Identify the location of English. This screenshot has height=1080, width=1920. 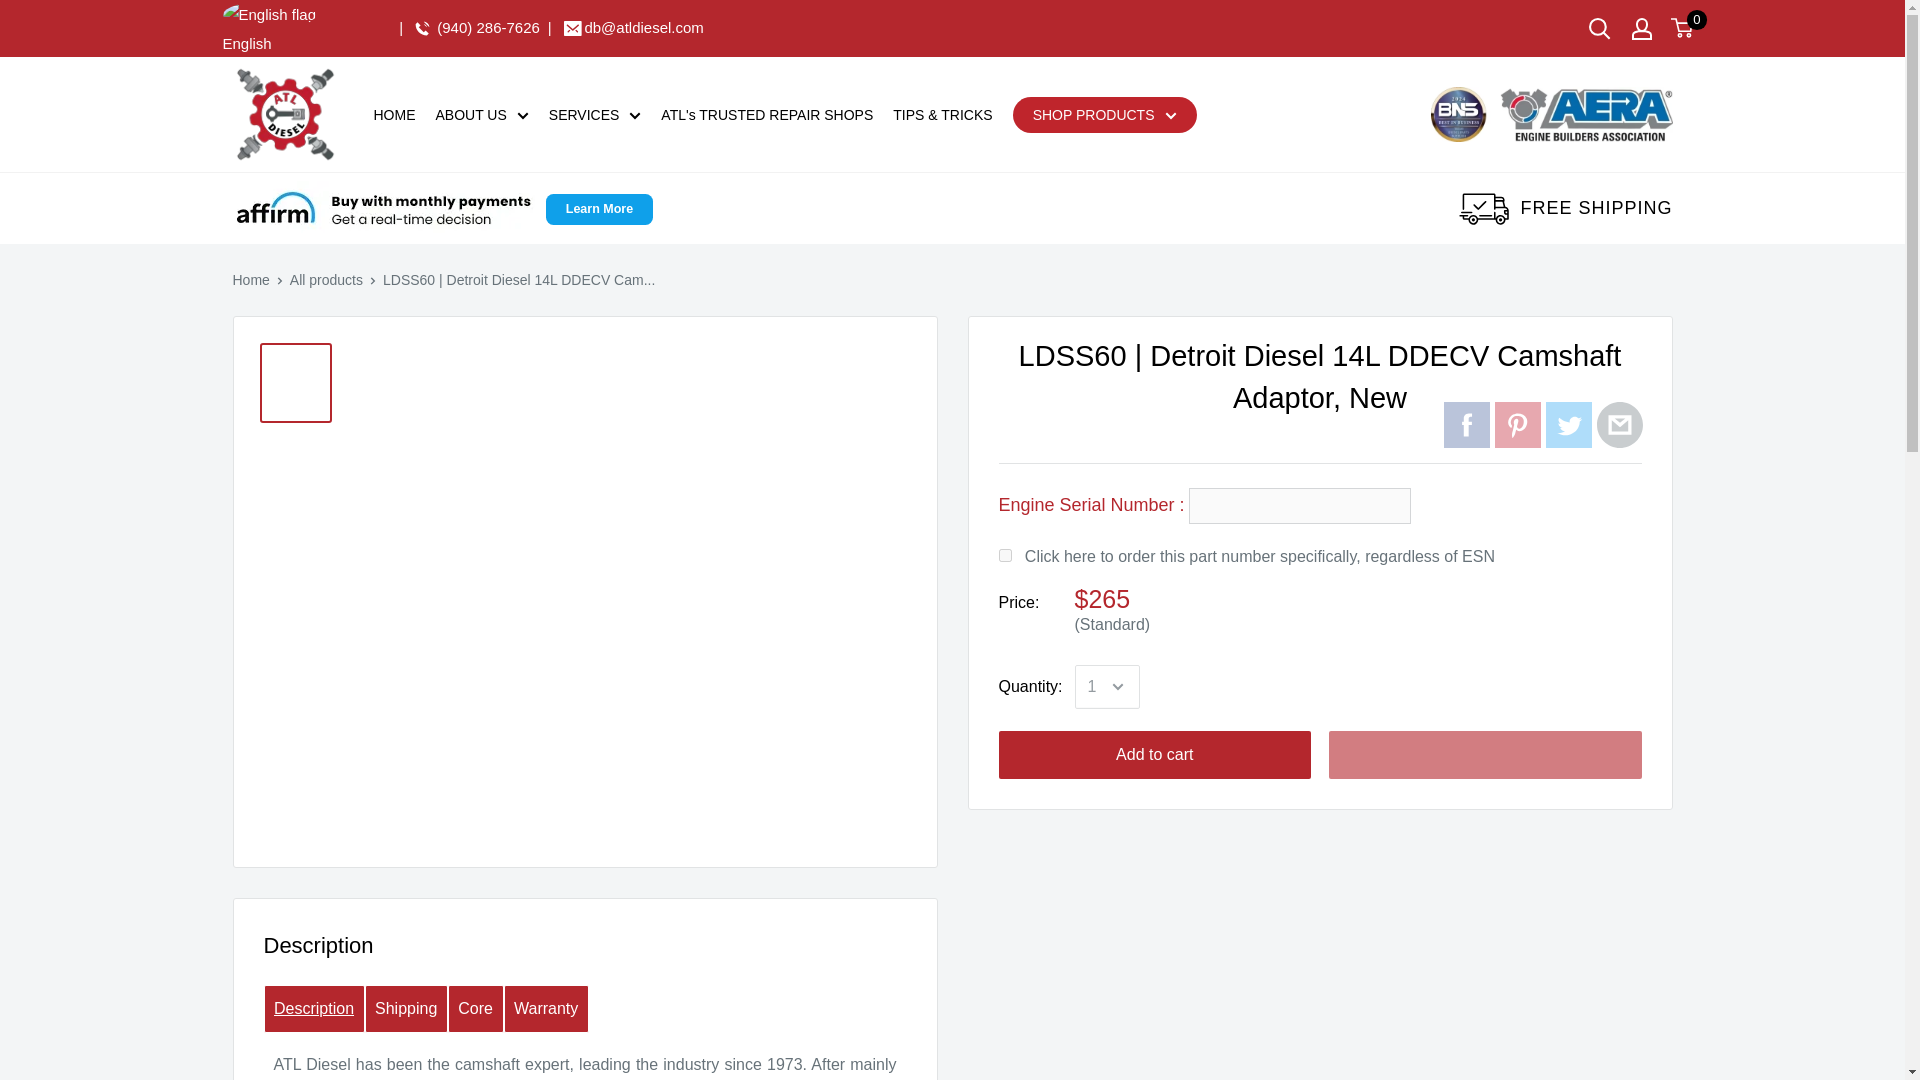
(274, 28).